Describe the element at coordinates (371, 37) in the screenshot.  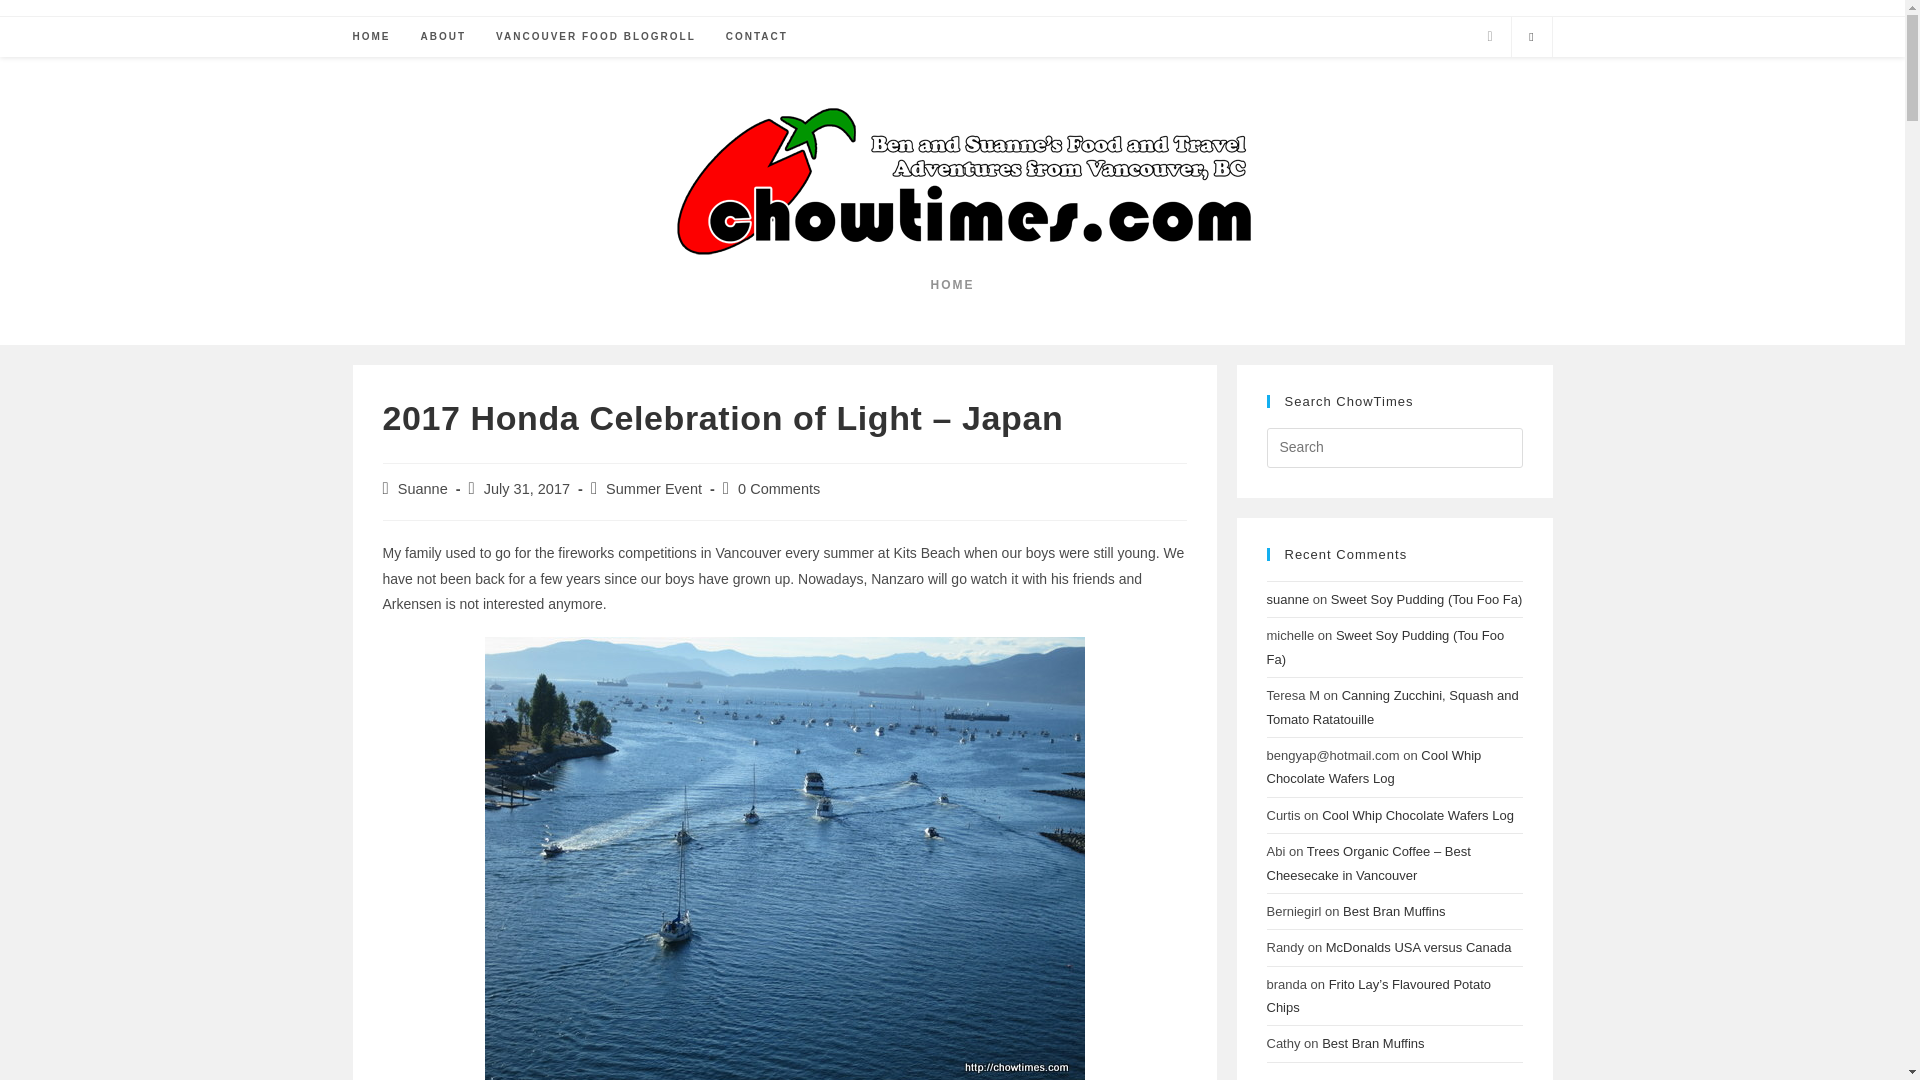
I see `HOME` at that location.